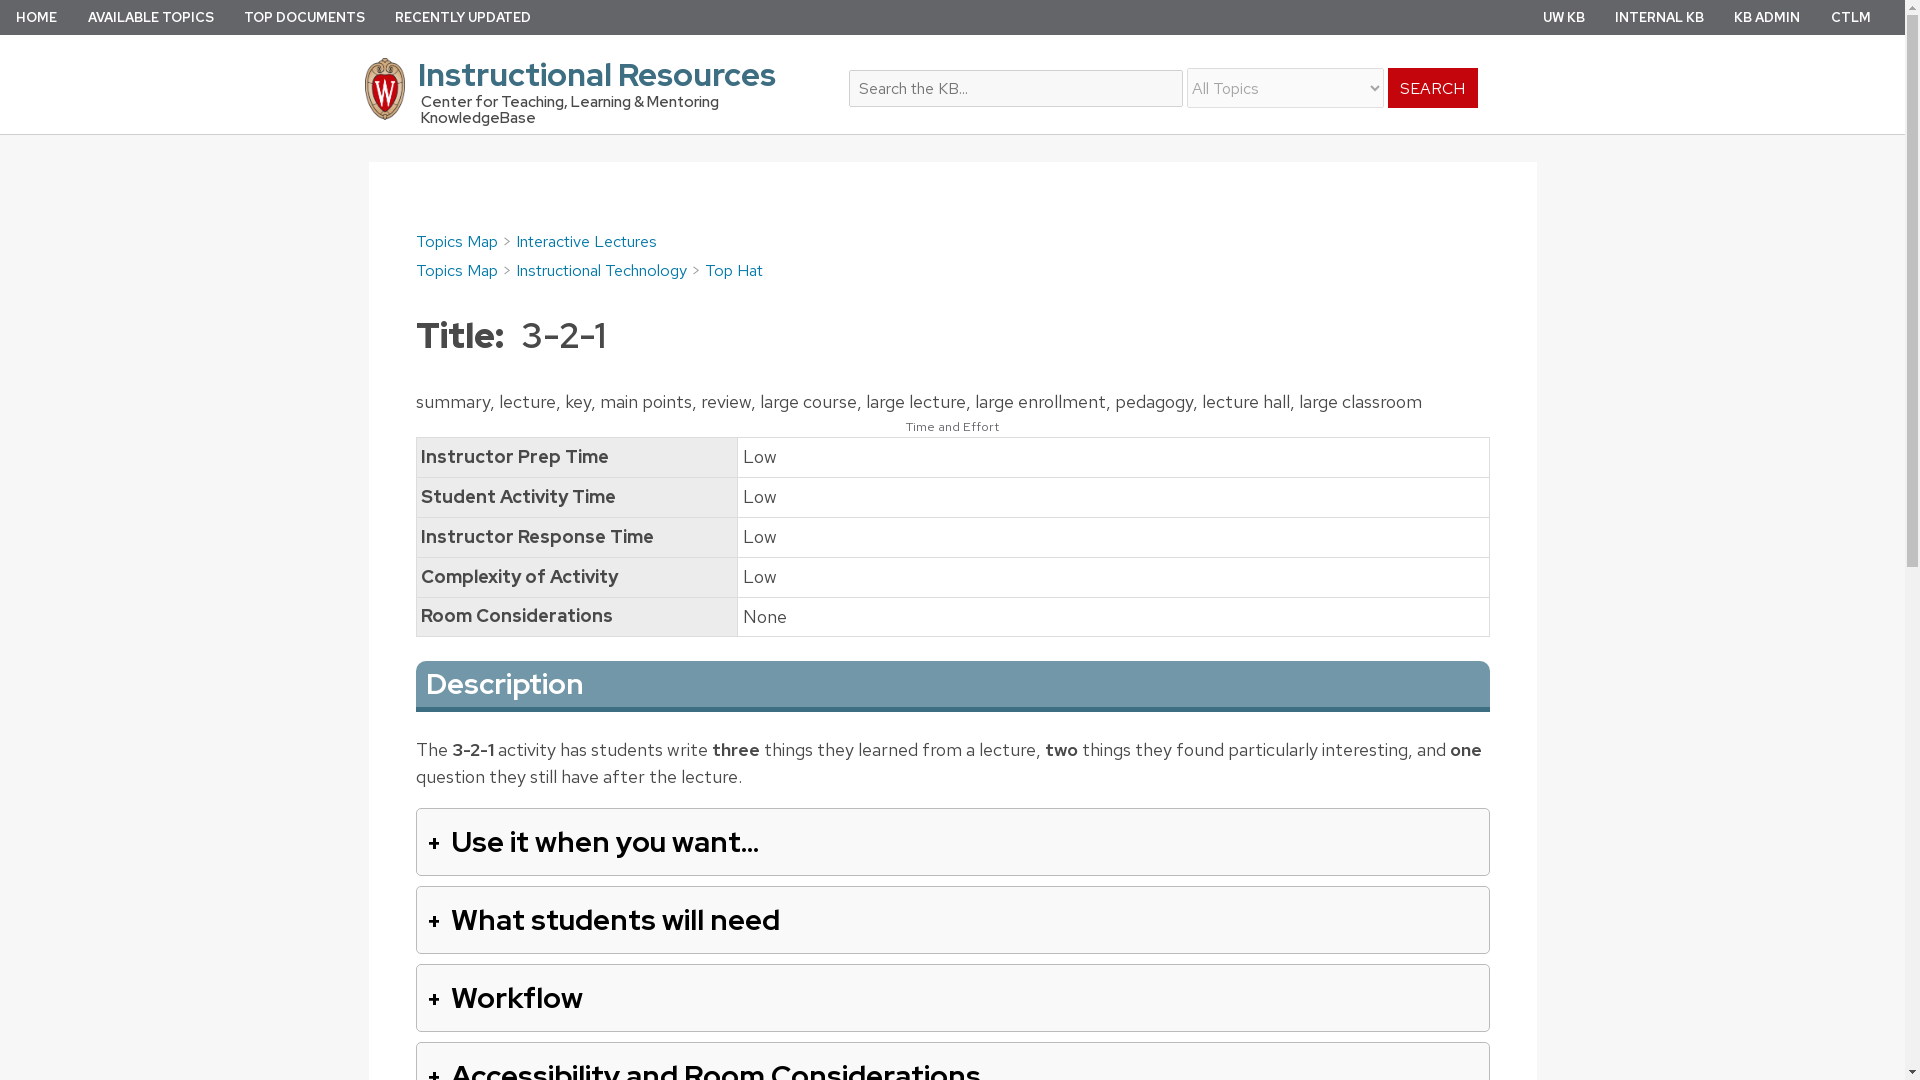  Describe the element at coordinates (456, 270) in the screenshot. I see `Topics Map` at that location.